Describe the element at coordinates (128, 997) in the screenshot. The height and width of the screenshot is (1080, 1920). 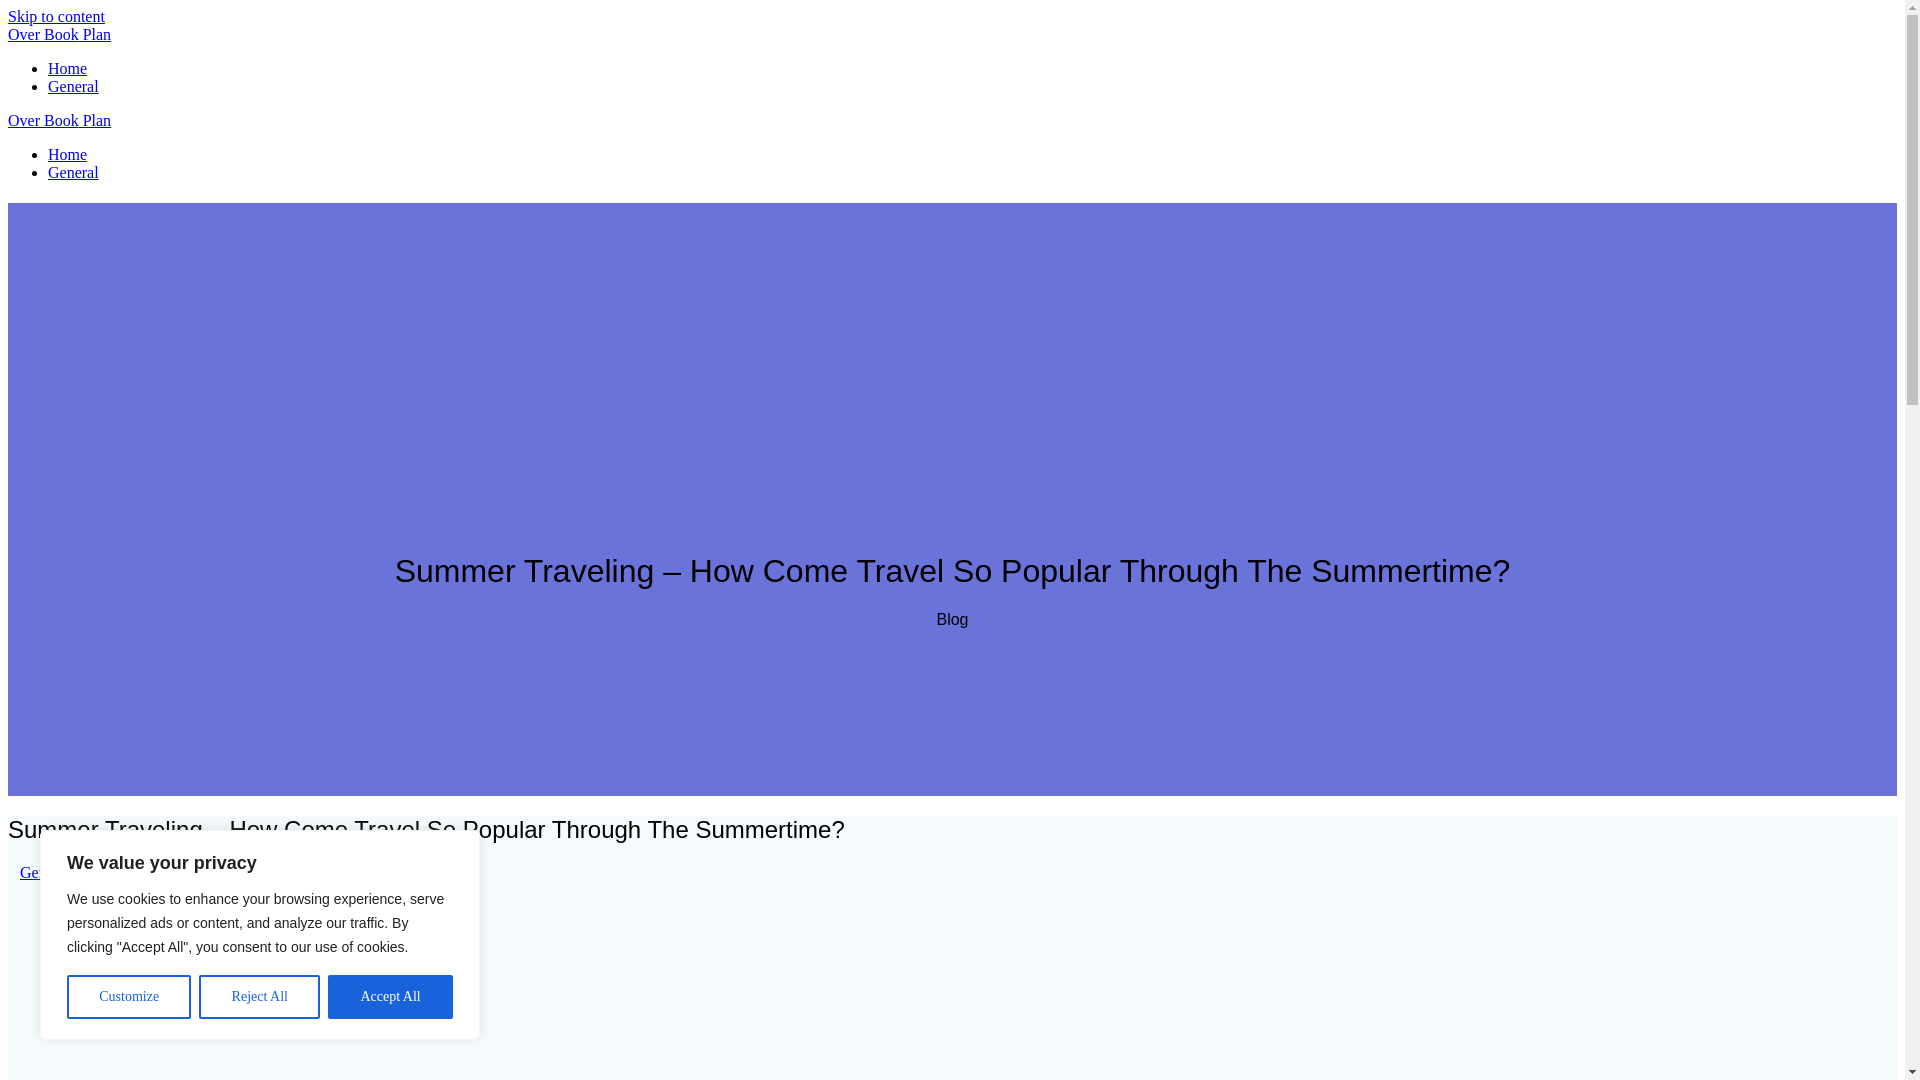
I see `Customize` at that location.